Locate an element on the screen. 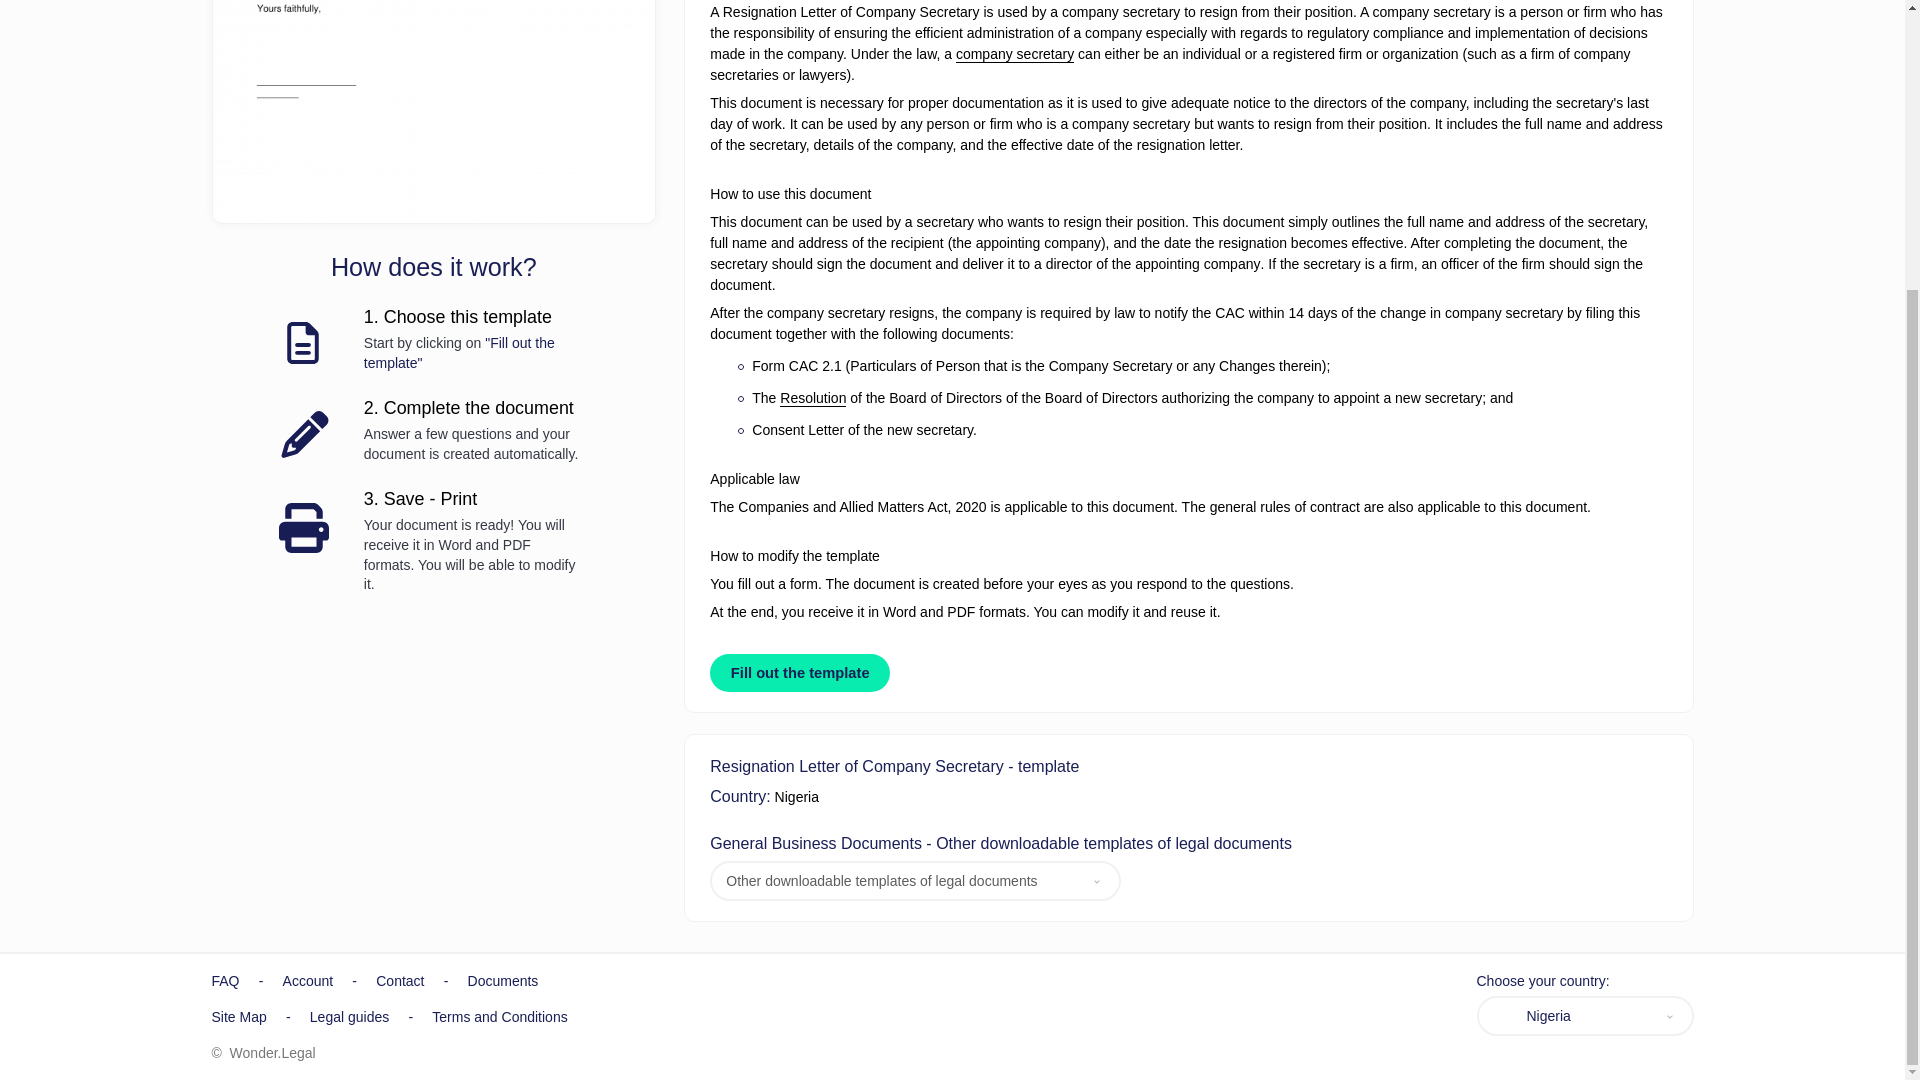  "Fill out the template" is located at coordinates (459, 352).